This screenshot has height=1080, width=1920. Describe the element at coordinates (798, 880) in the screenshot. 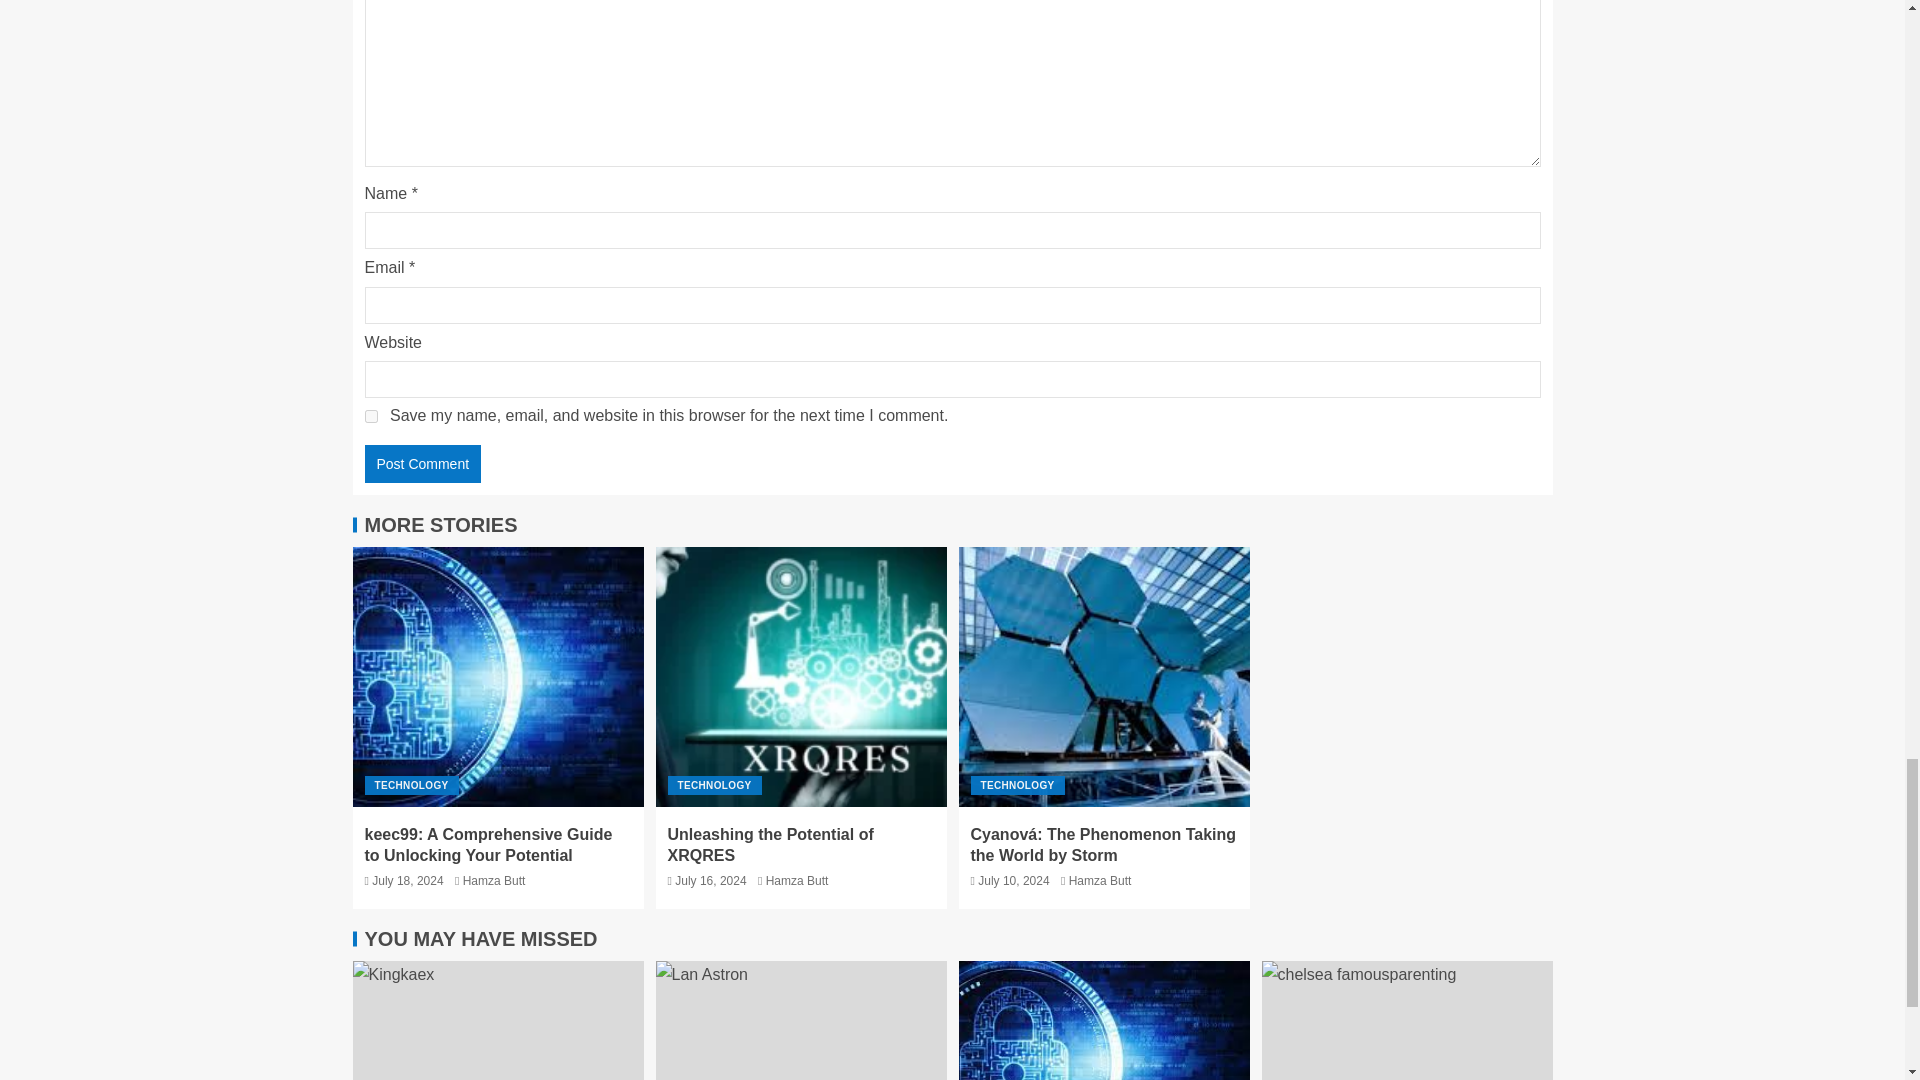

I see `Hamza Butt` at that location.